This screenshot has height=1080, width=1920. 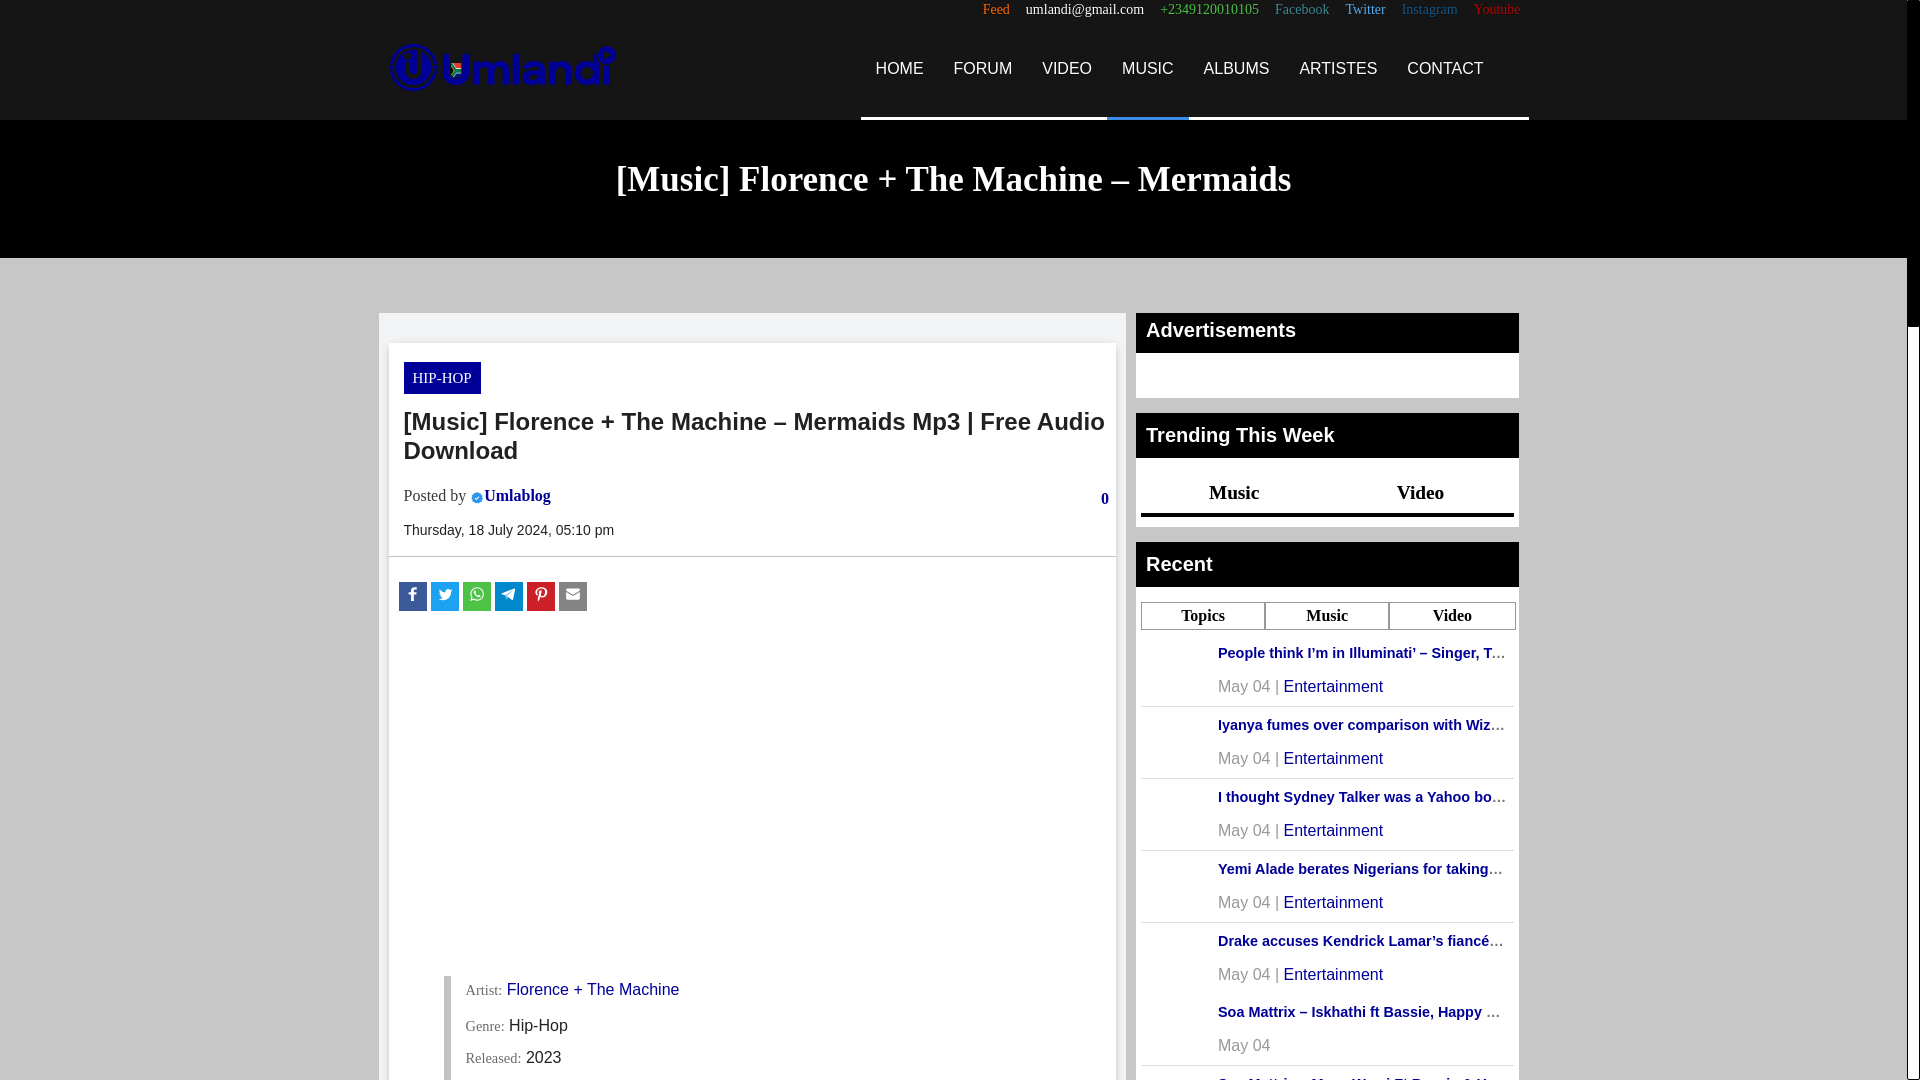 What do you see at coordinates (442, 378) in the screenshot?
I see `HIP-HOP` at bounding box center [442, 378].